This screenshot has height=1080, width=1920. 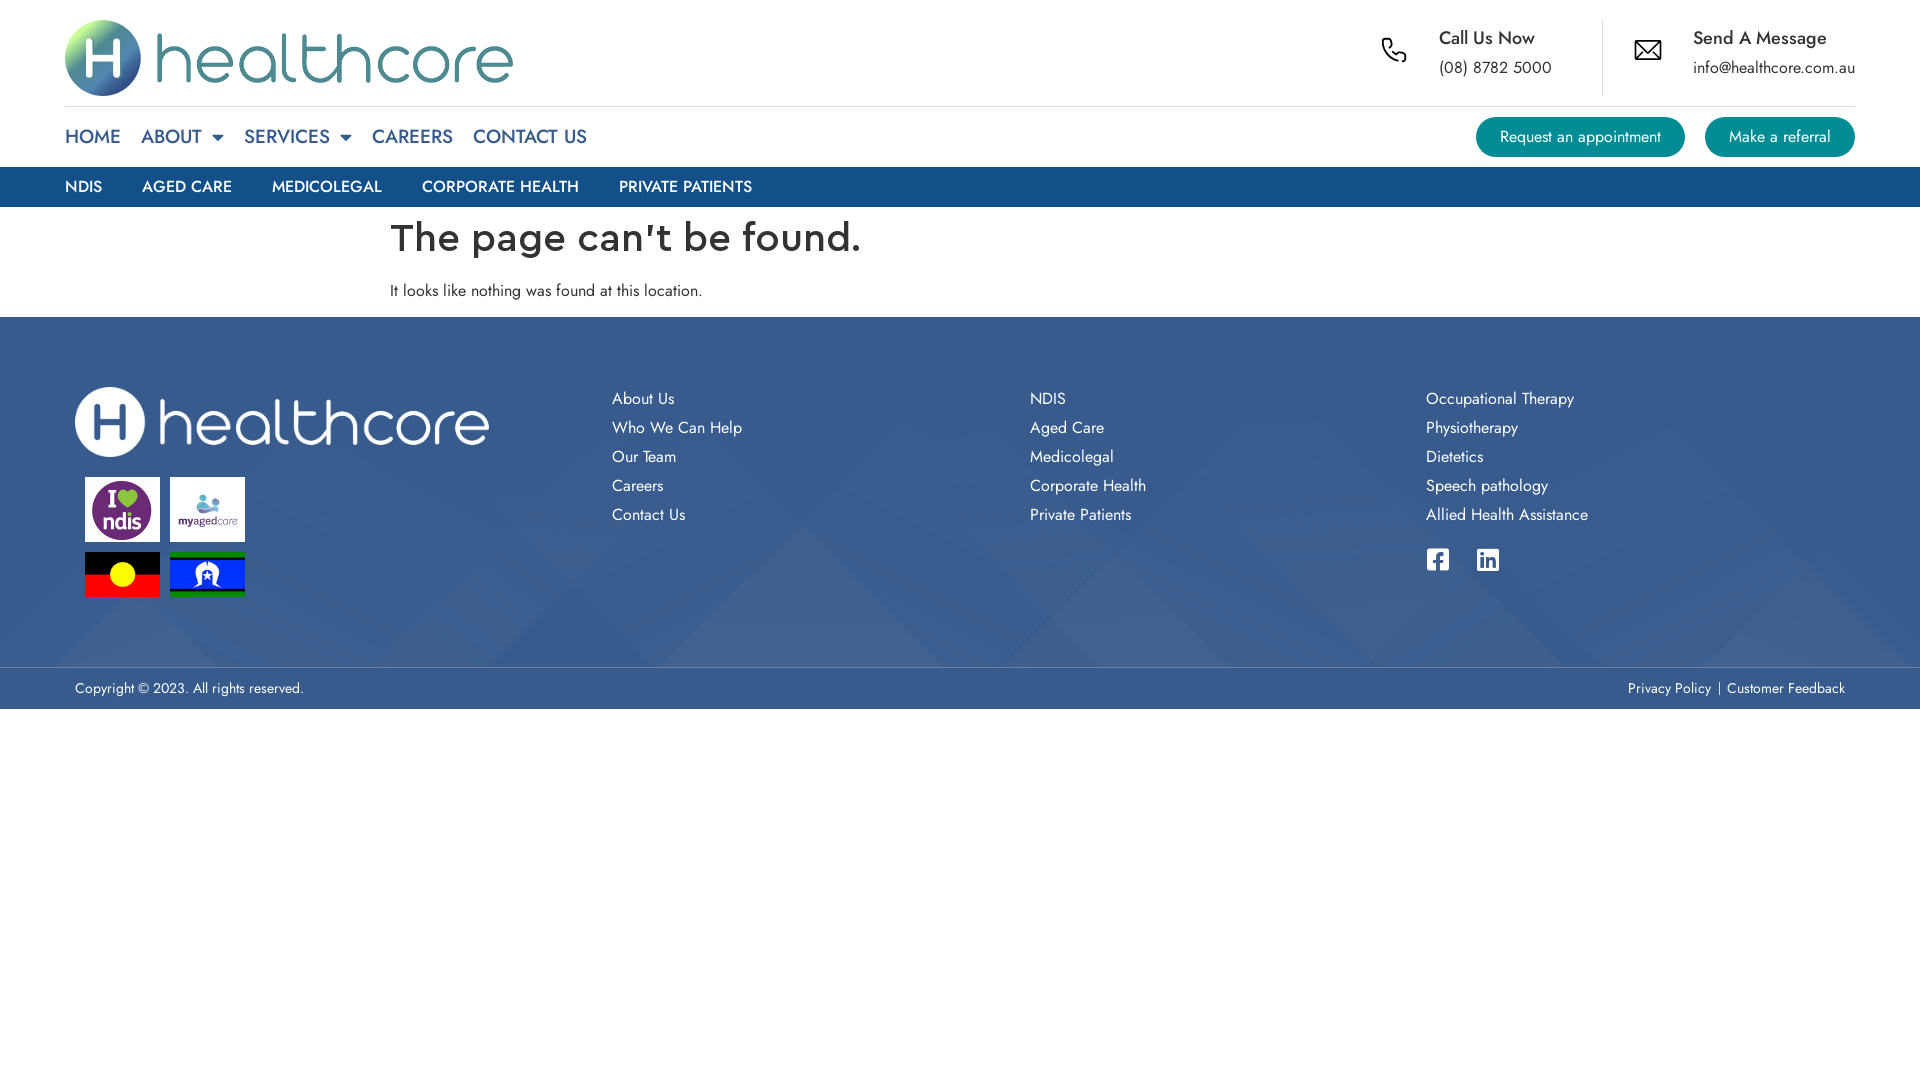 I want to click on Occupational Therapy, so click(x=1500, y=399).